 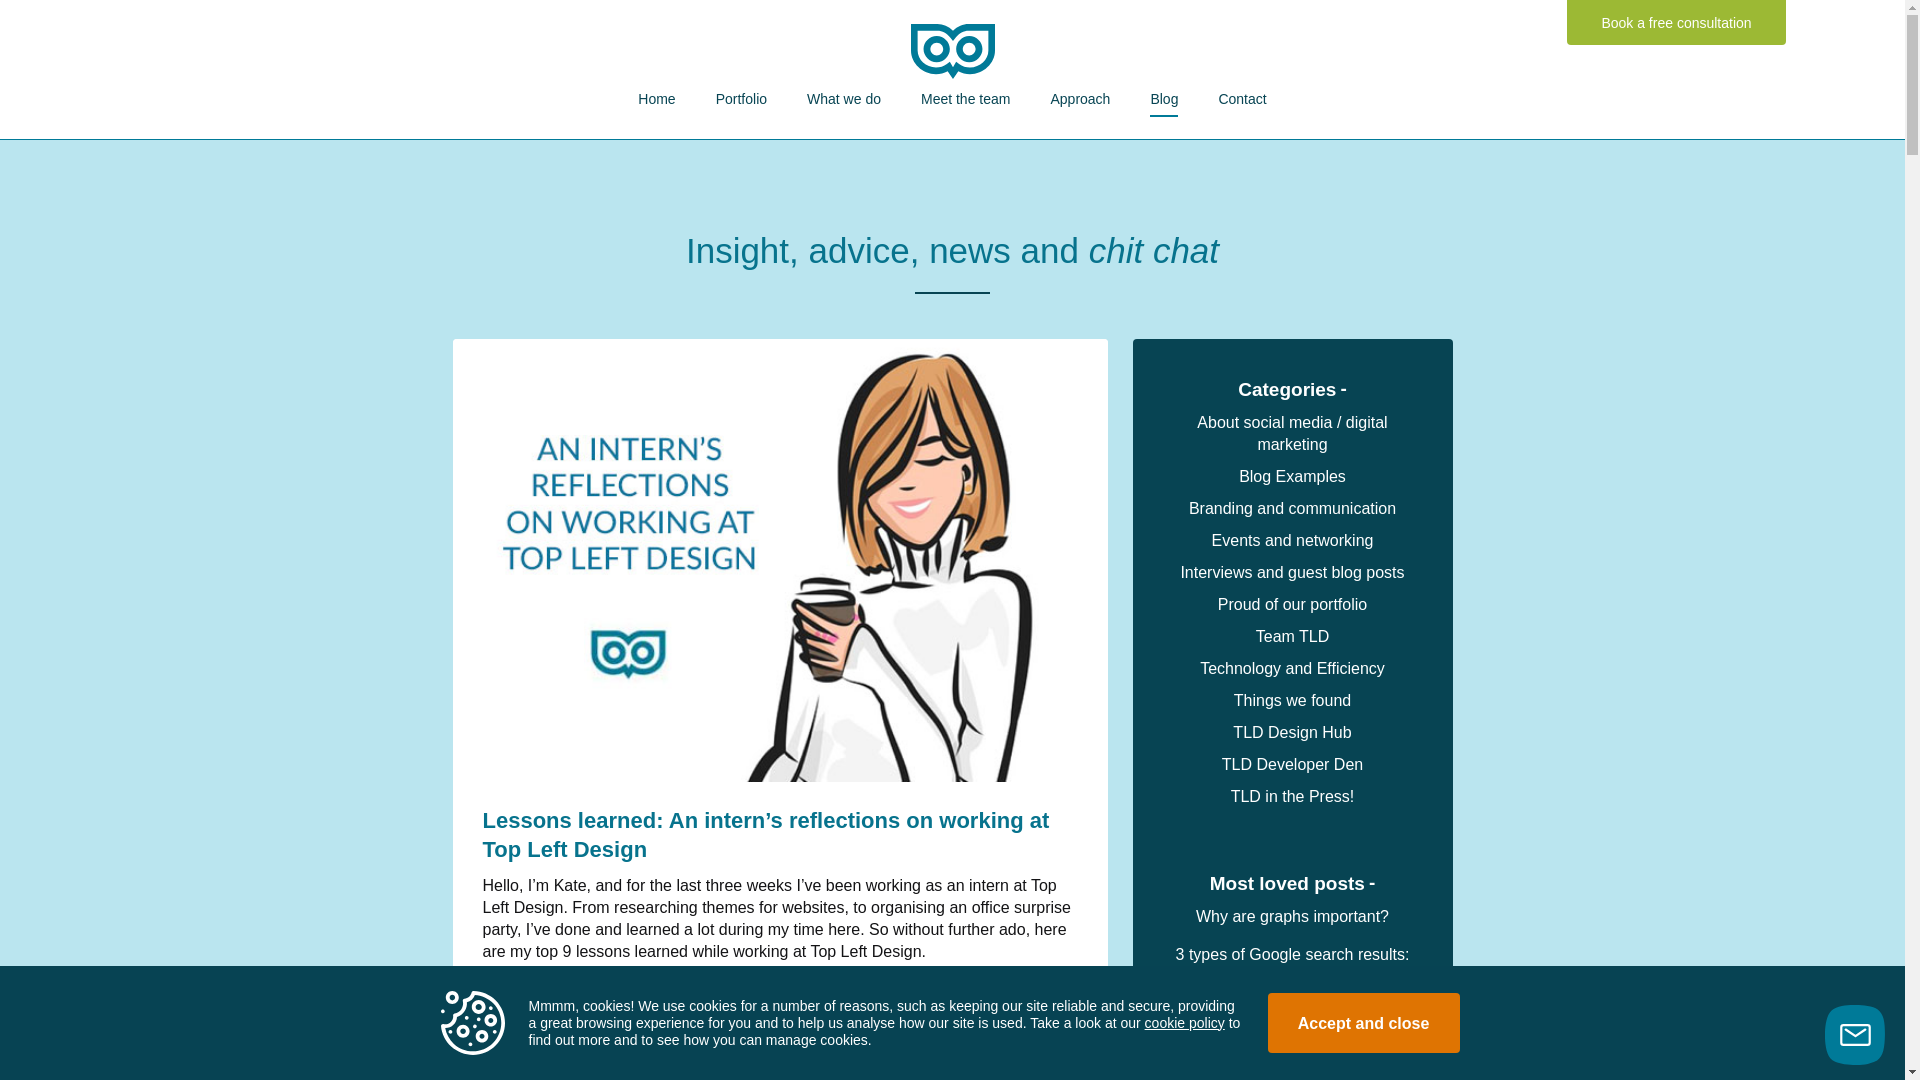 What do you see at coordinates (966, 98) in the screenshot?
I see `Meet the team` at bounding box center [966, 98].